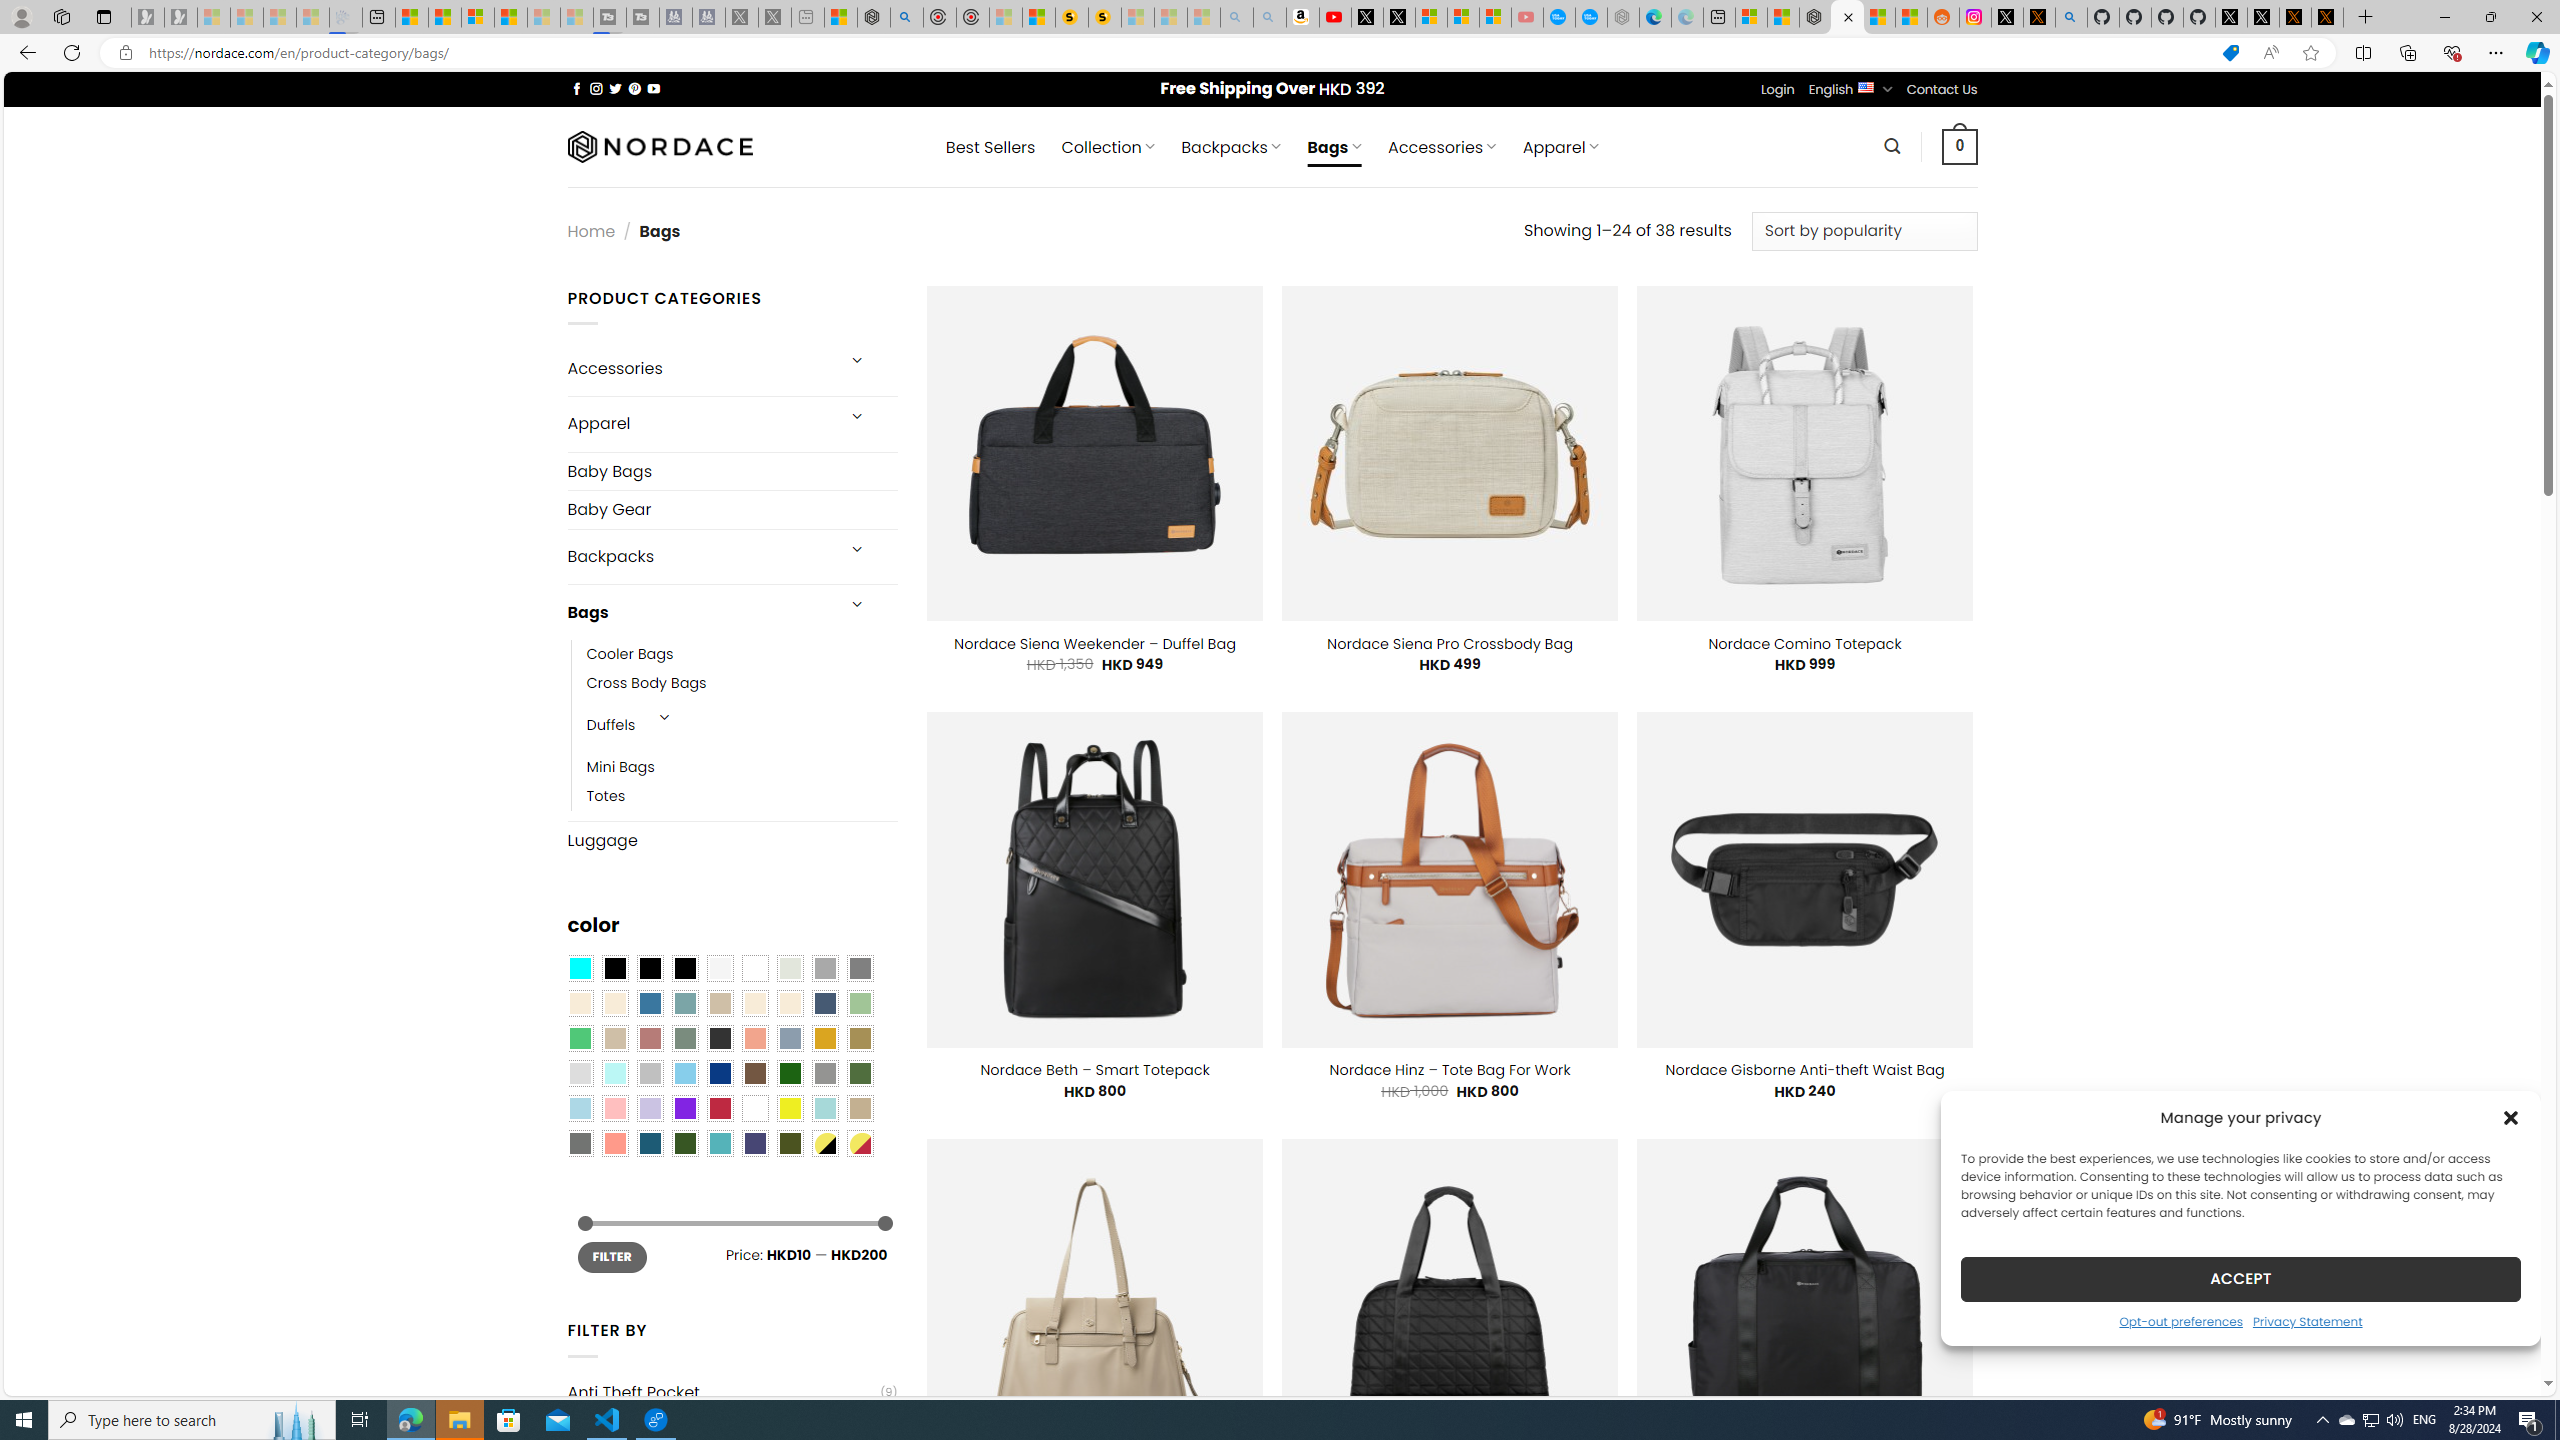 Image resolution: width=2560 pixels, height=1440 pixels. I want to click on Black, so click(650, 969).